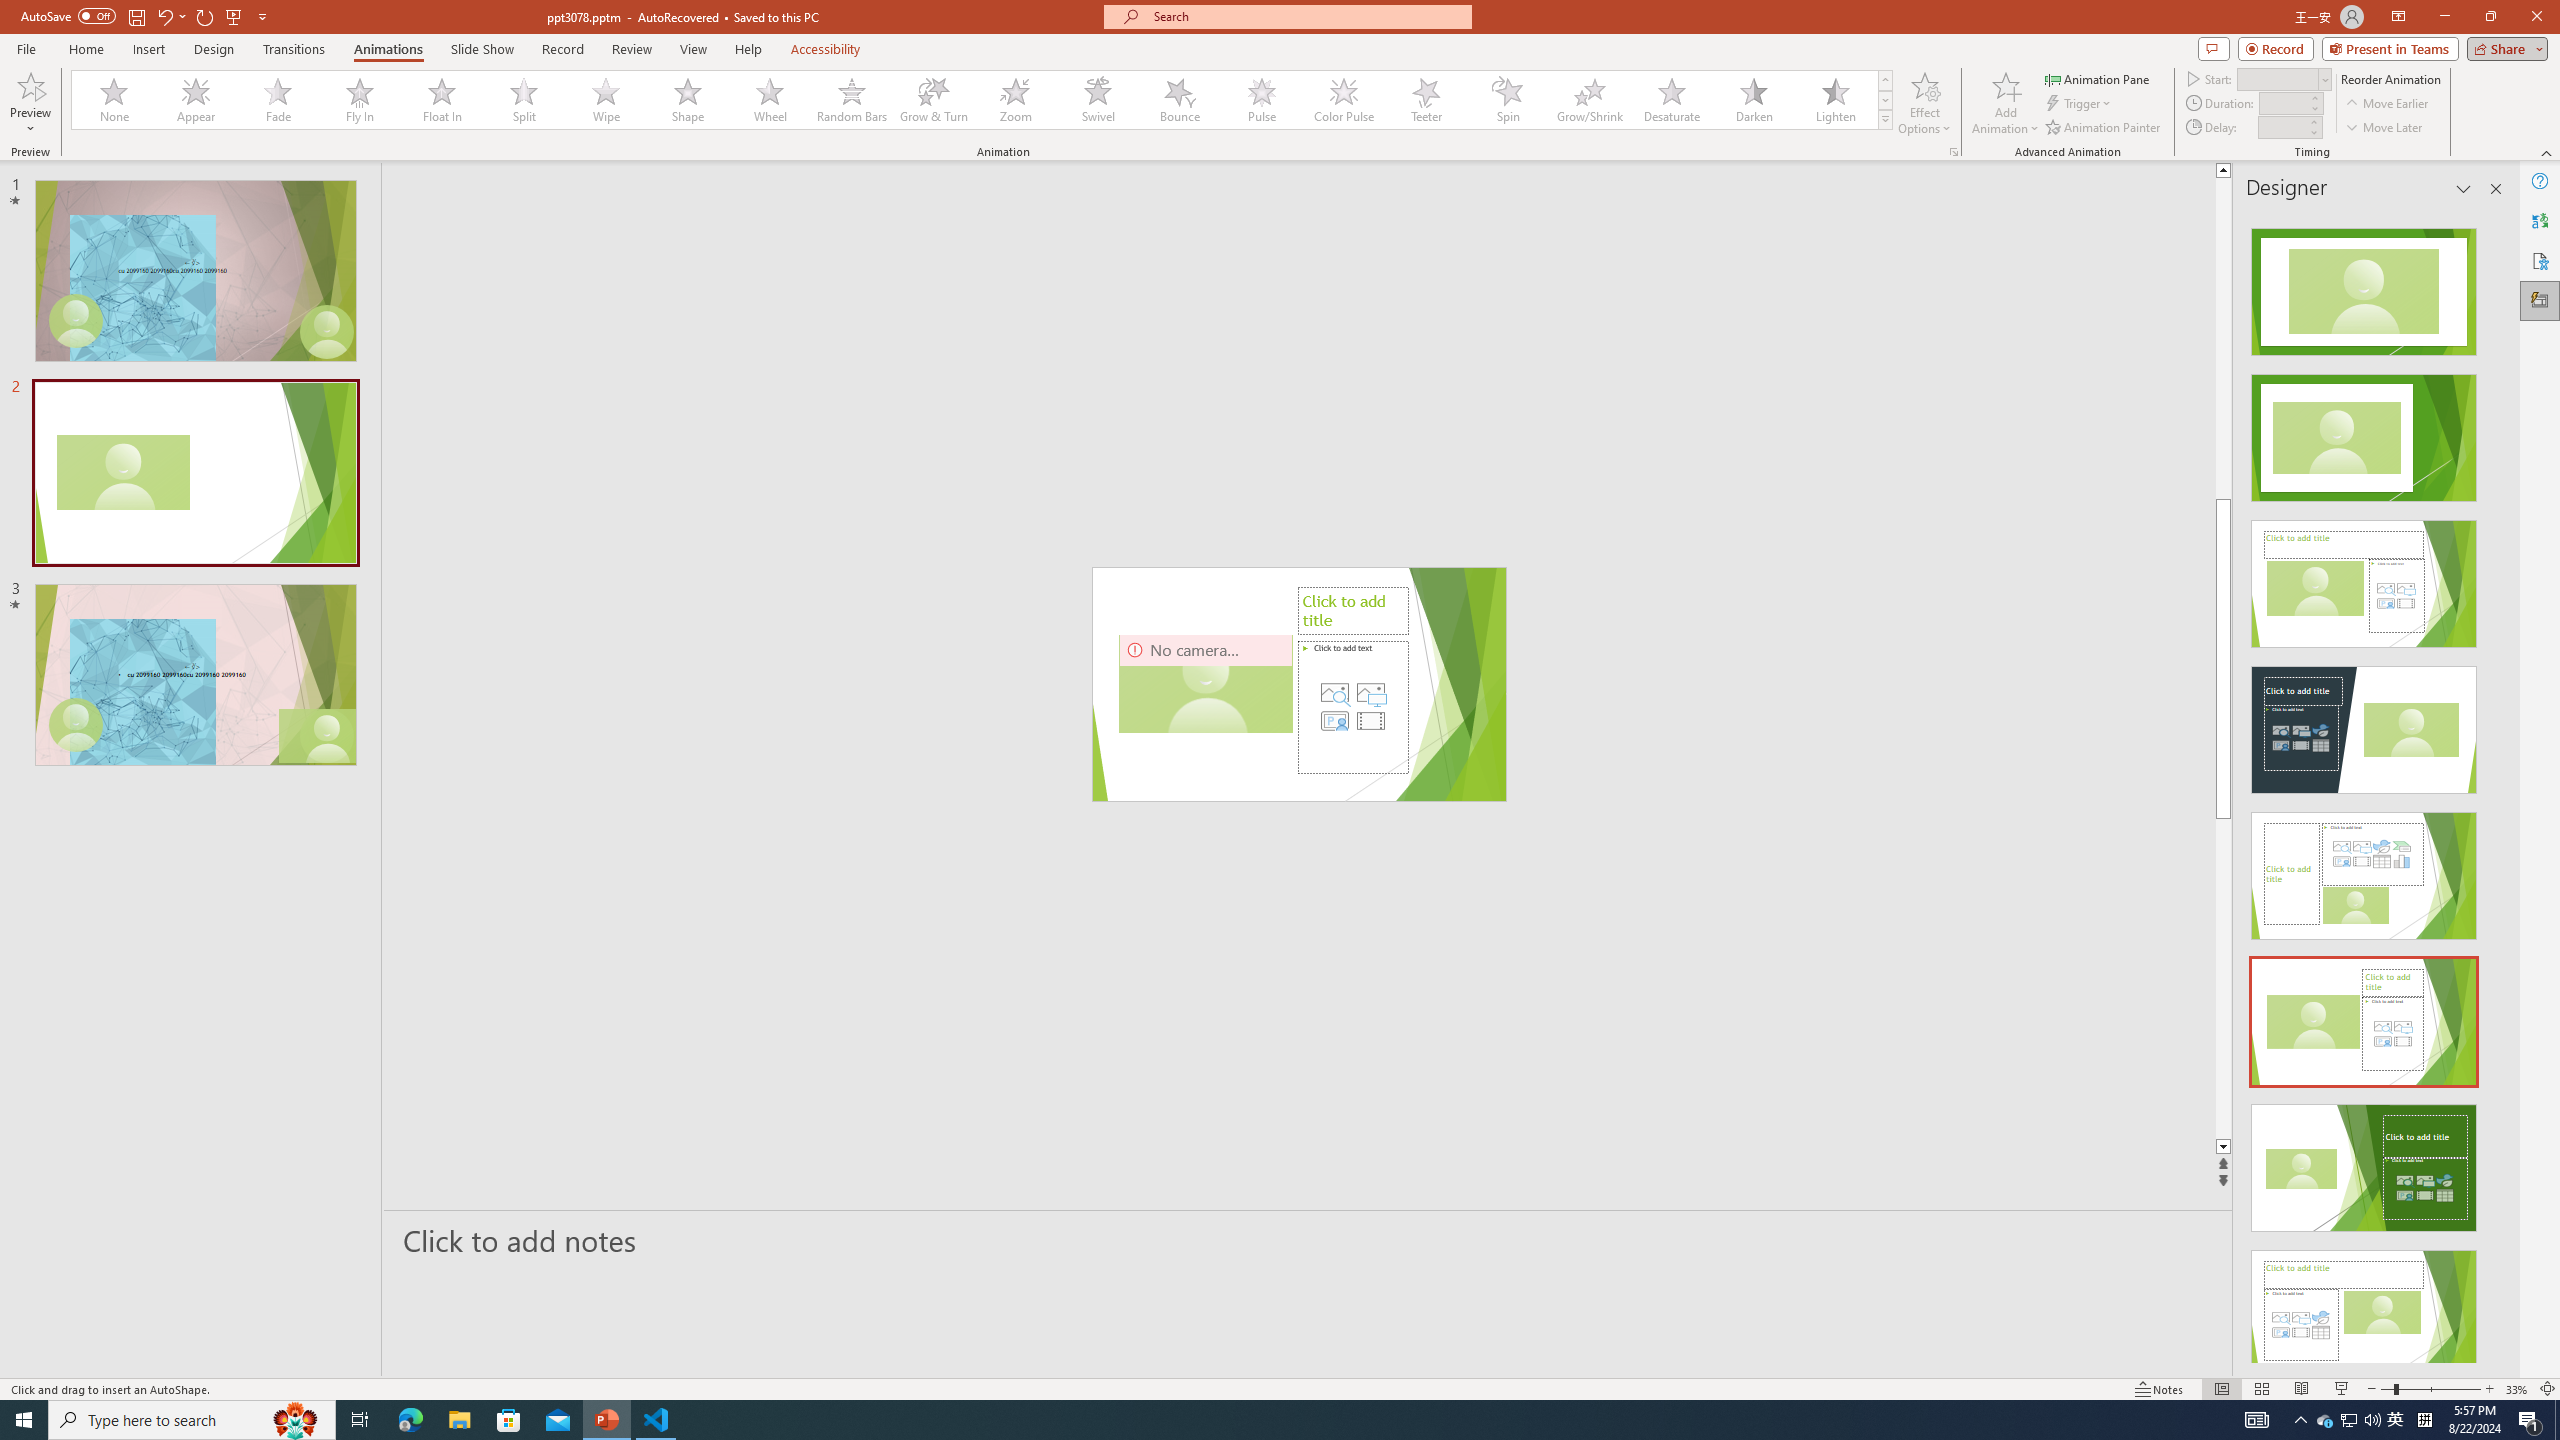 The width and height of the screenshot is (2560, 1440). What do you see at coordinates (2364, 286) in the screenshot?
I see `Recommended Design: Design Idea` at bounding box center [2364, 286].